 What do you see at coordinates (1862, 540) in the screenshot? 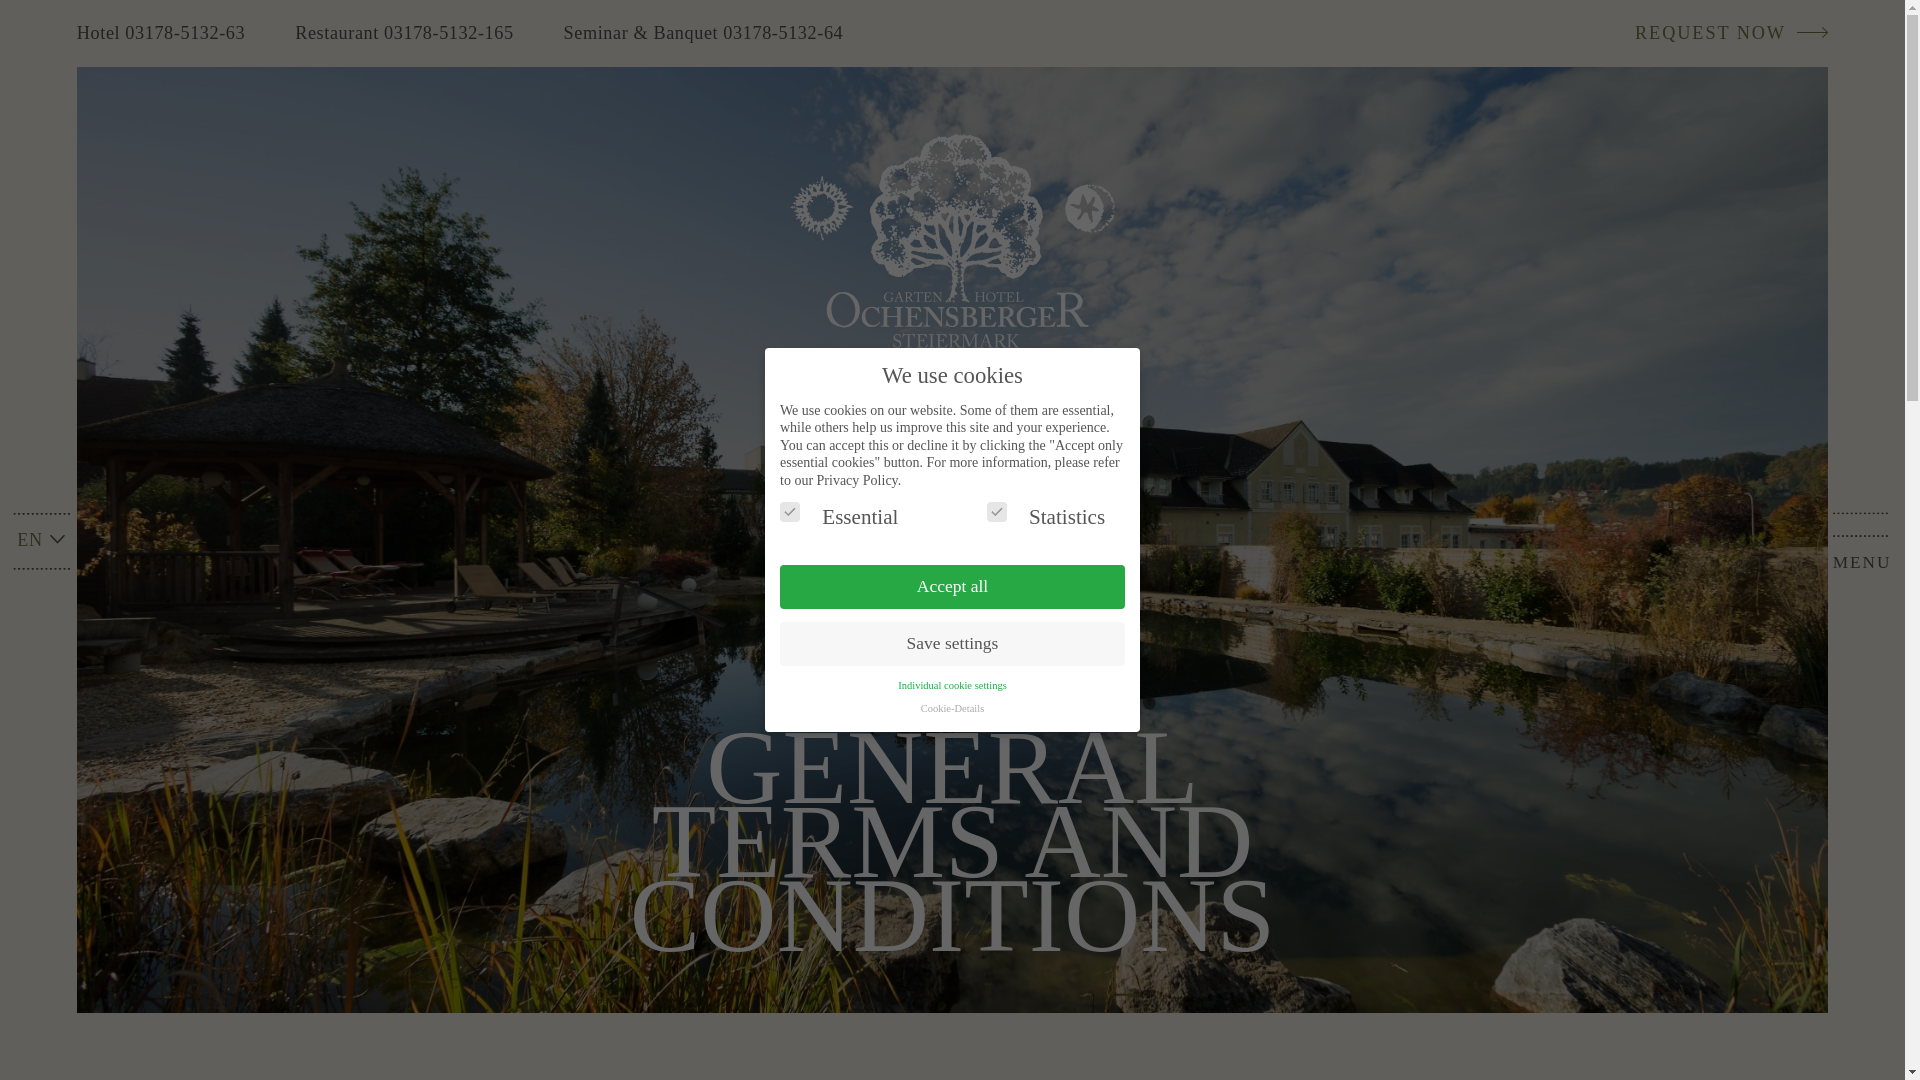
I see `MENU` at bounding box center [1862, 540].